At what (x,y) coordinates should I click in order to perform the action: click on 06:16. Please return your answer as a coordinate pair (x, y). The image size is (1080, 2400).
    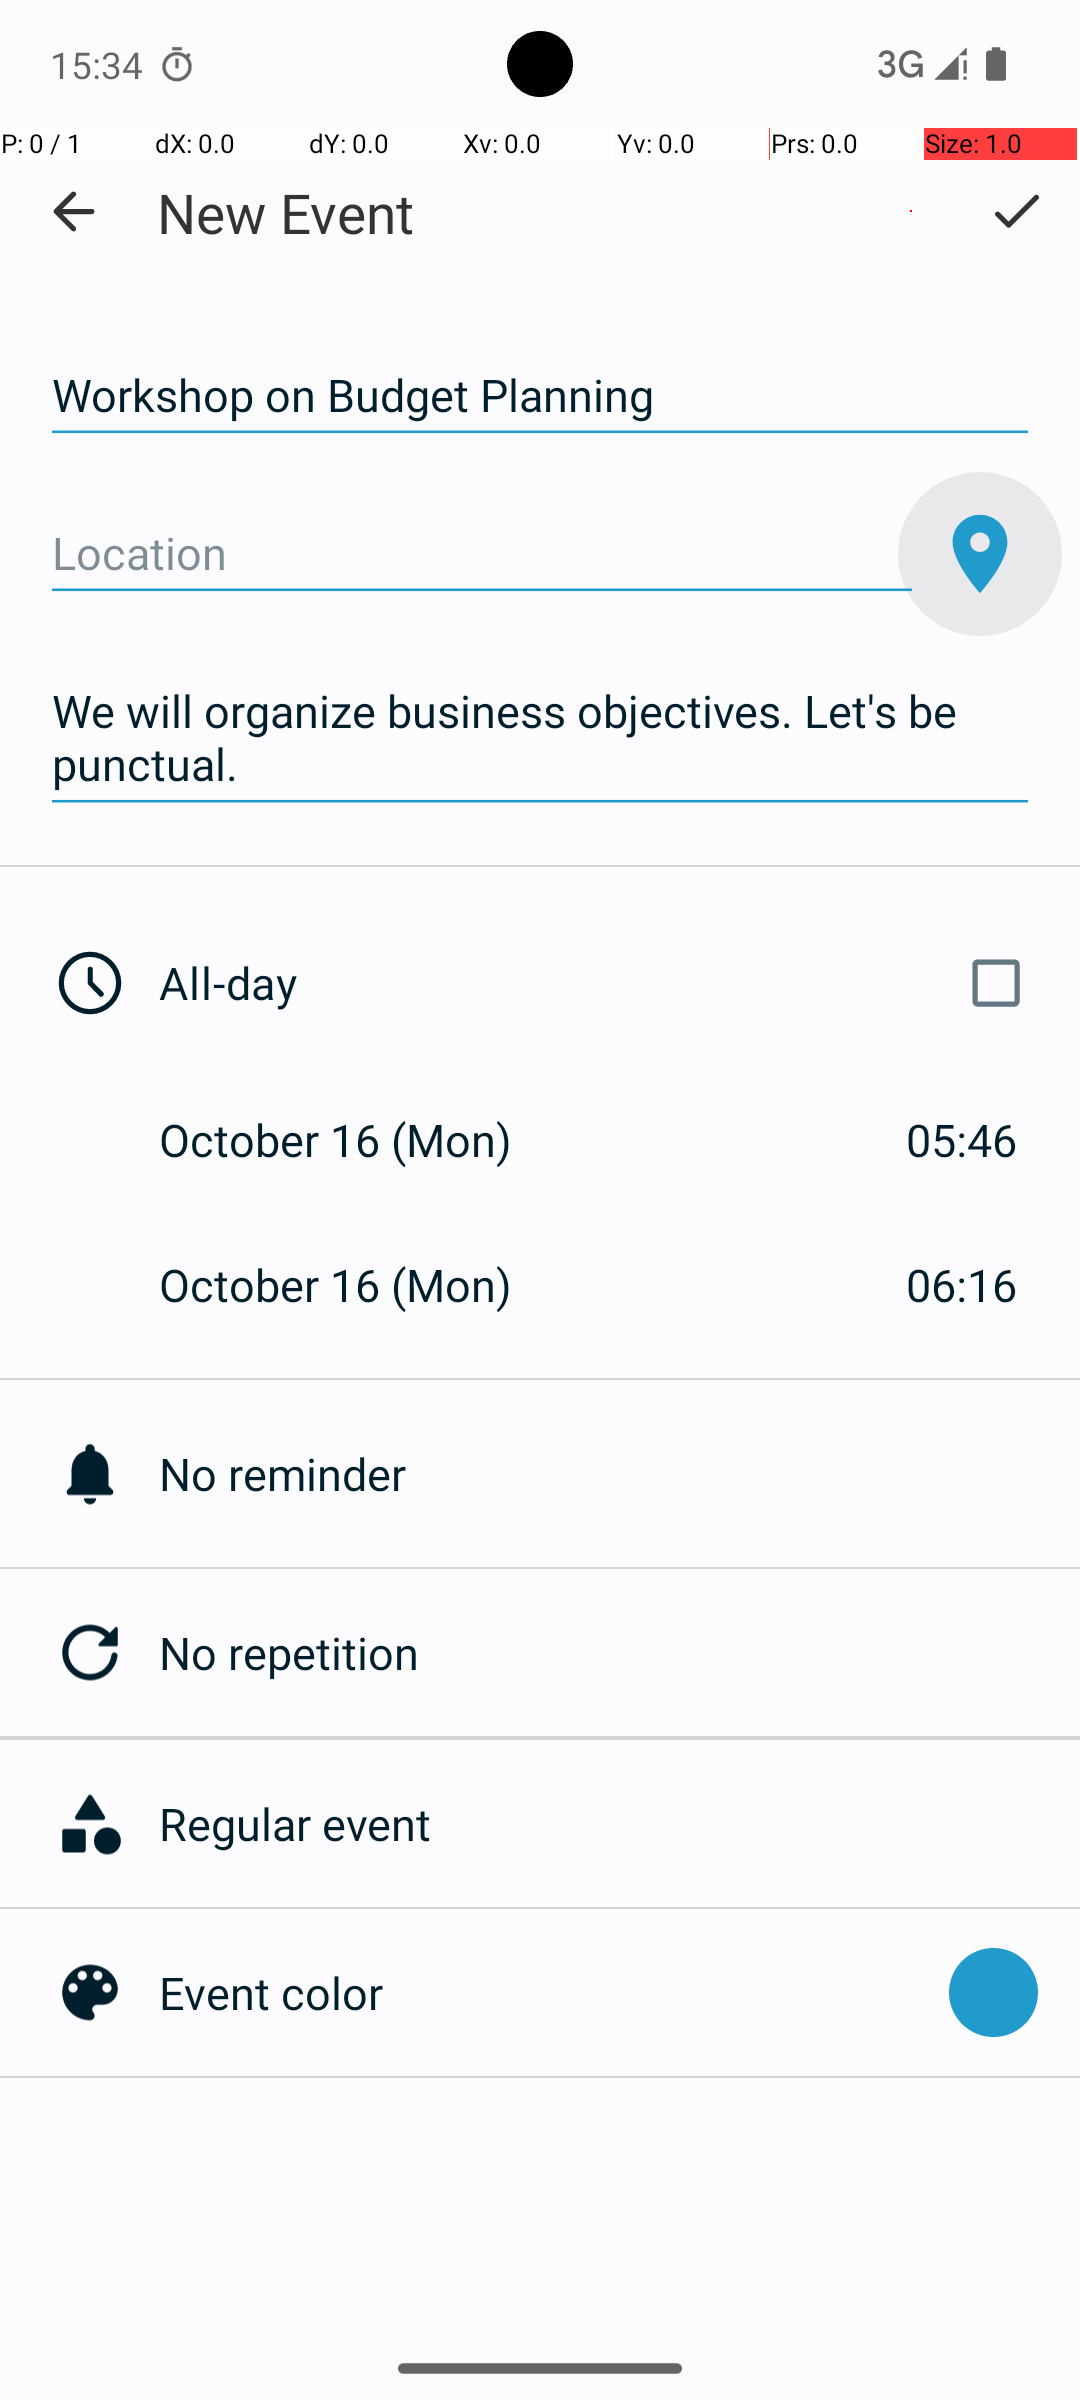
    Looking at the image, I should click on (962, 1284).